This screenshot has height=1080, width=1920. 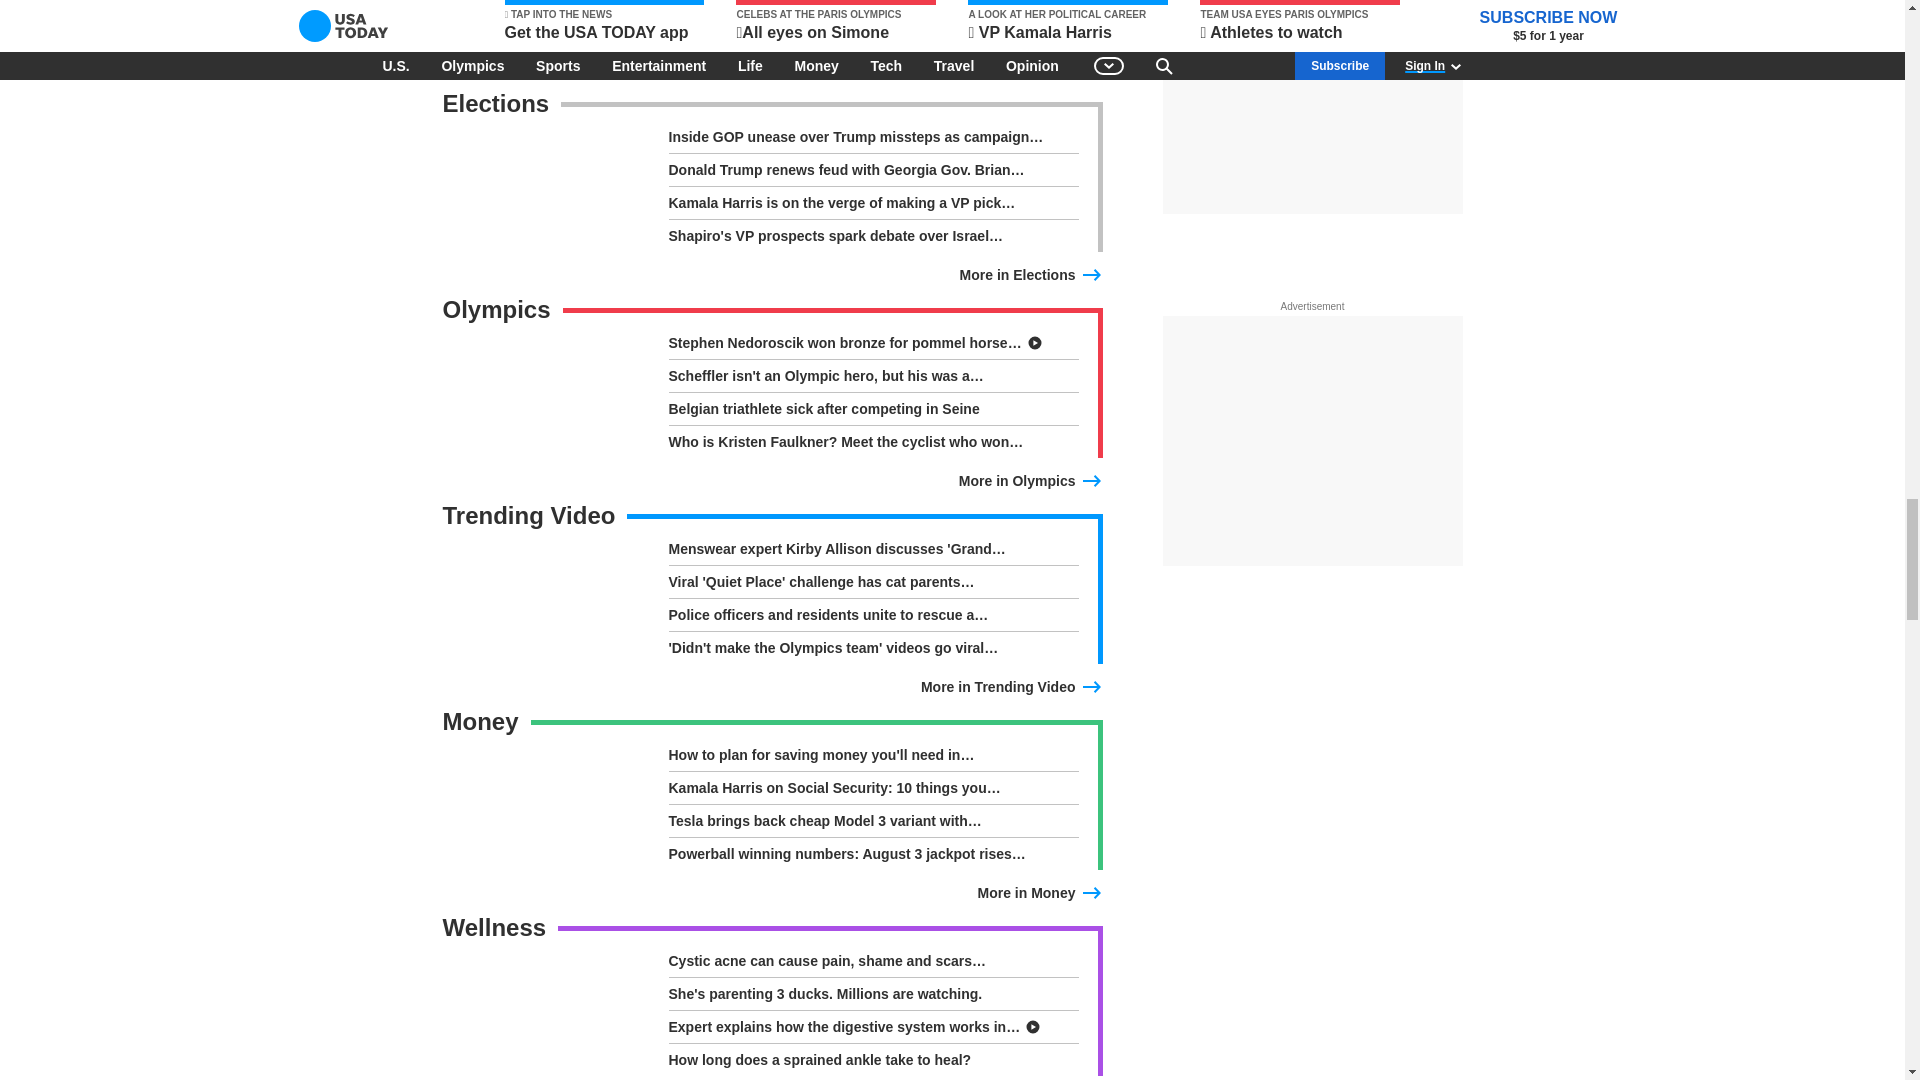 What do you see at coordinates (872, 173) in the screenshot?
I see `Donald Trump renews feud with Georgia Gov. Brian Kemp` at bounding box center [872, 173].